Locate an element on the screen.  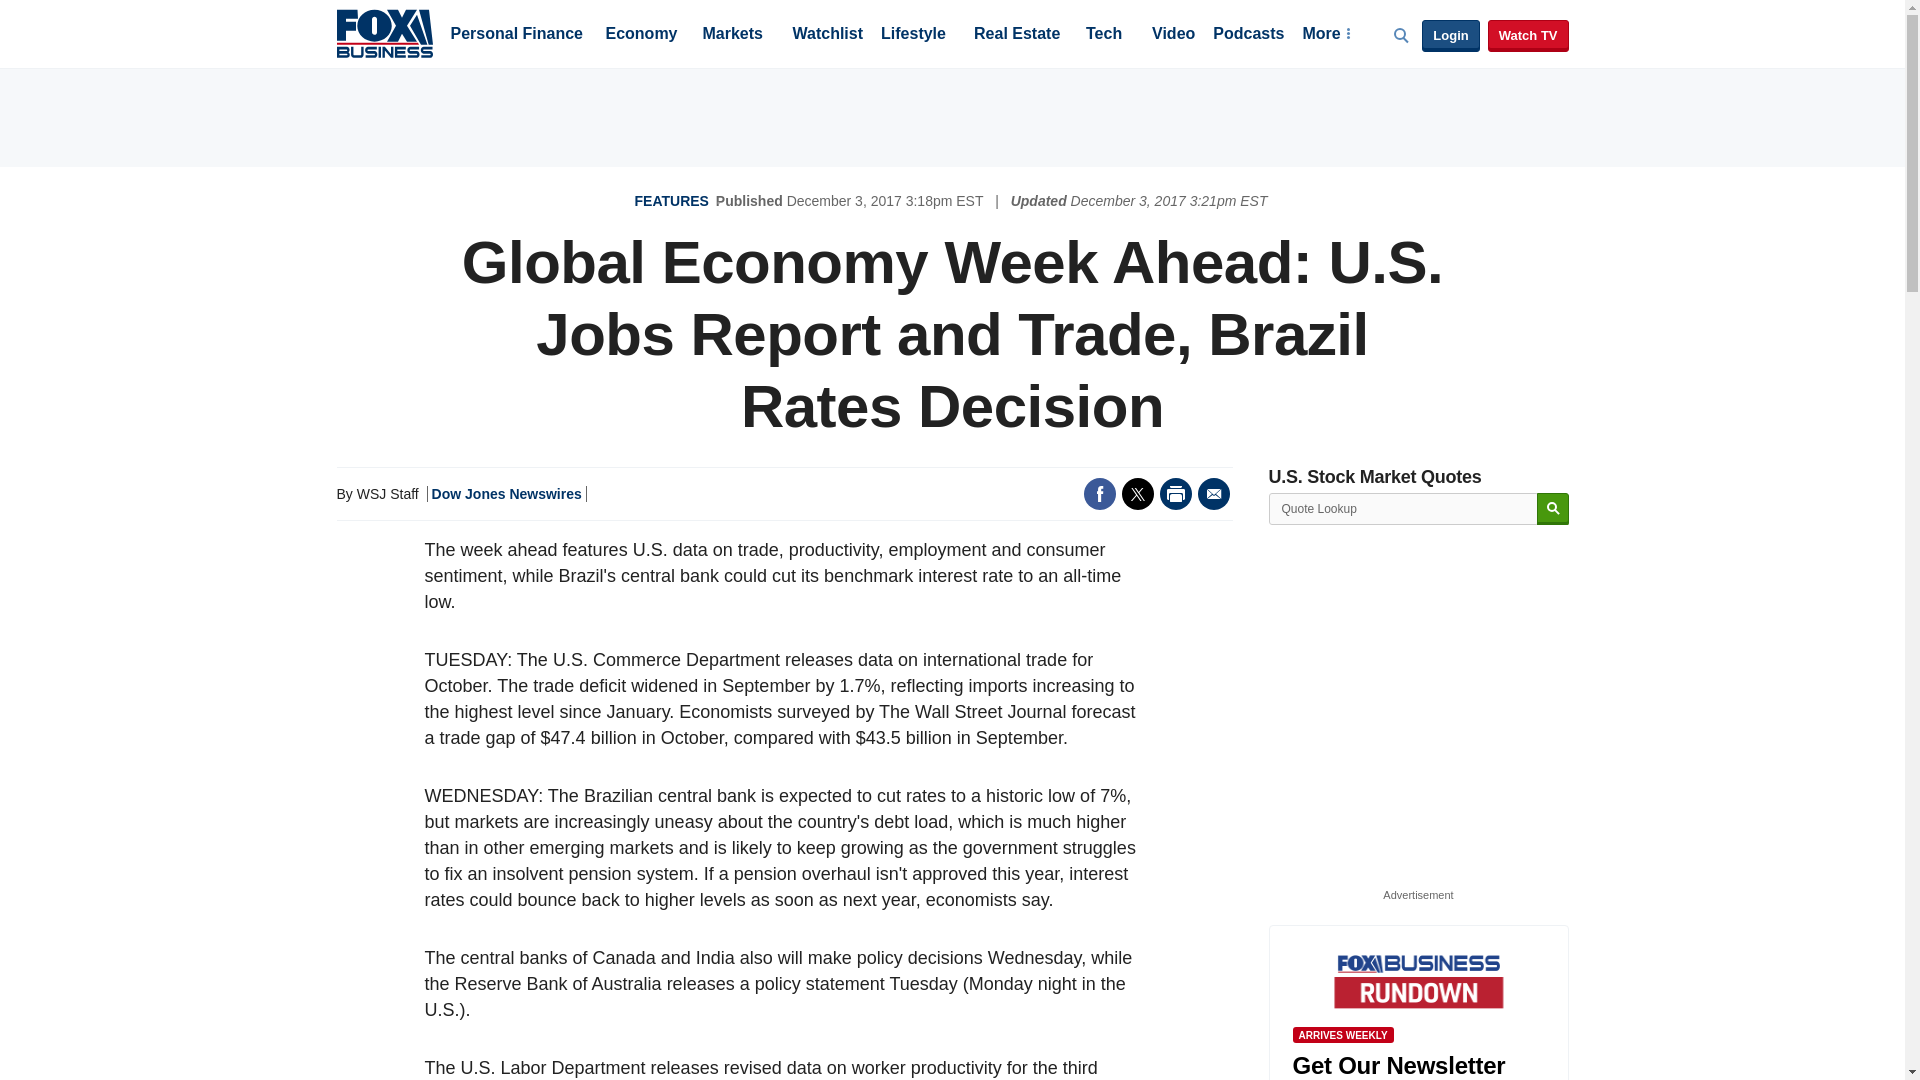
Video is located at coordinates (1173, 35).